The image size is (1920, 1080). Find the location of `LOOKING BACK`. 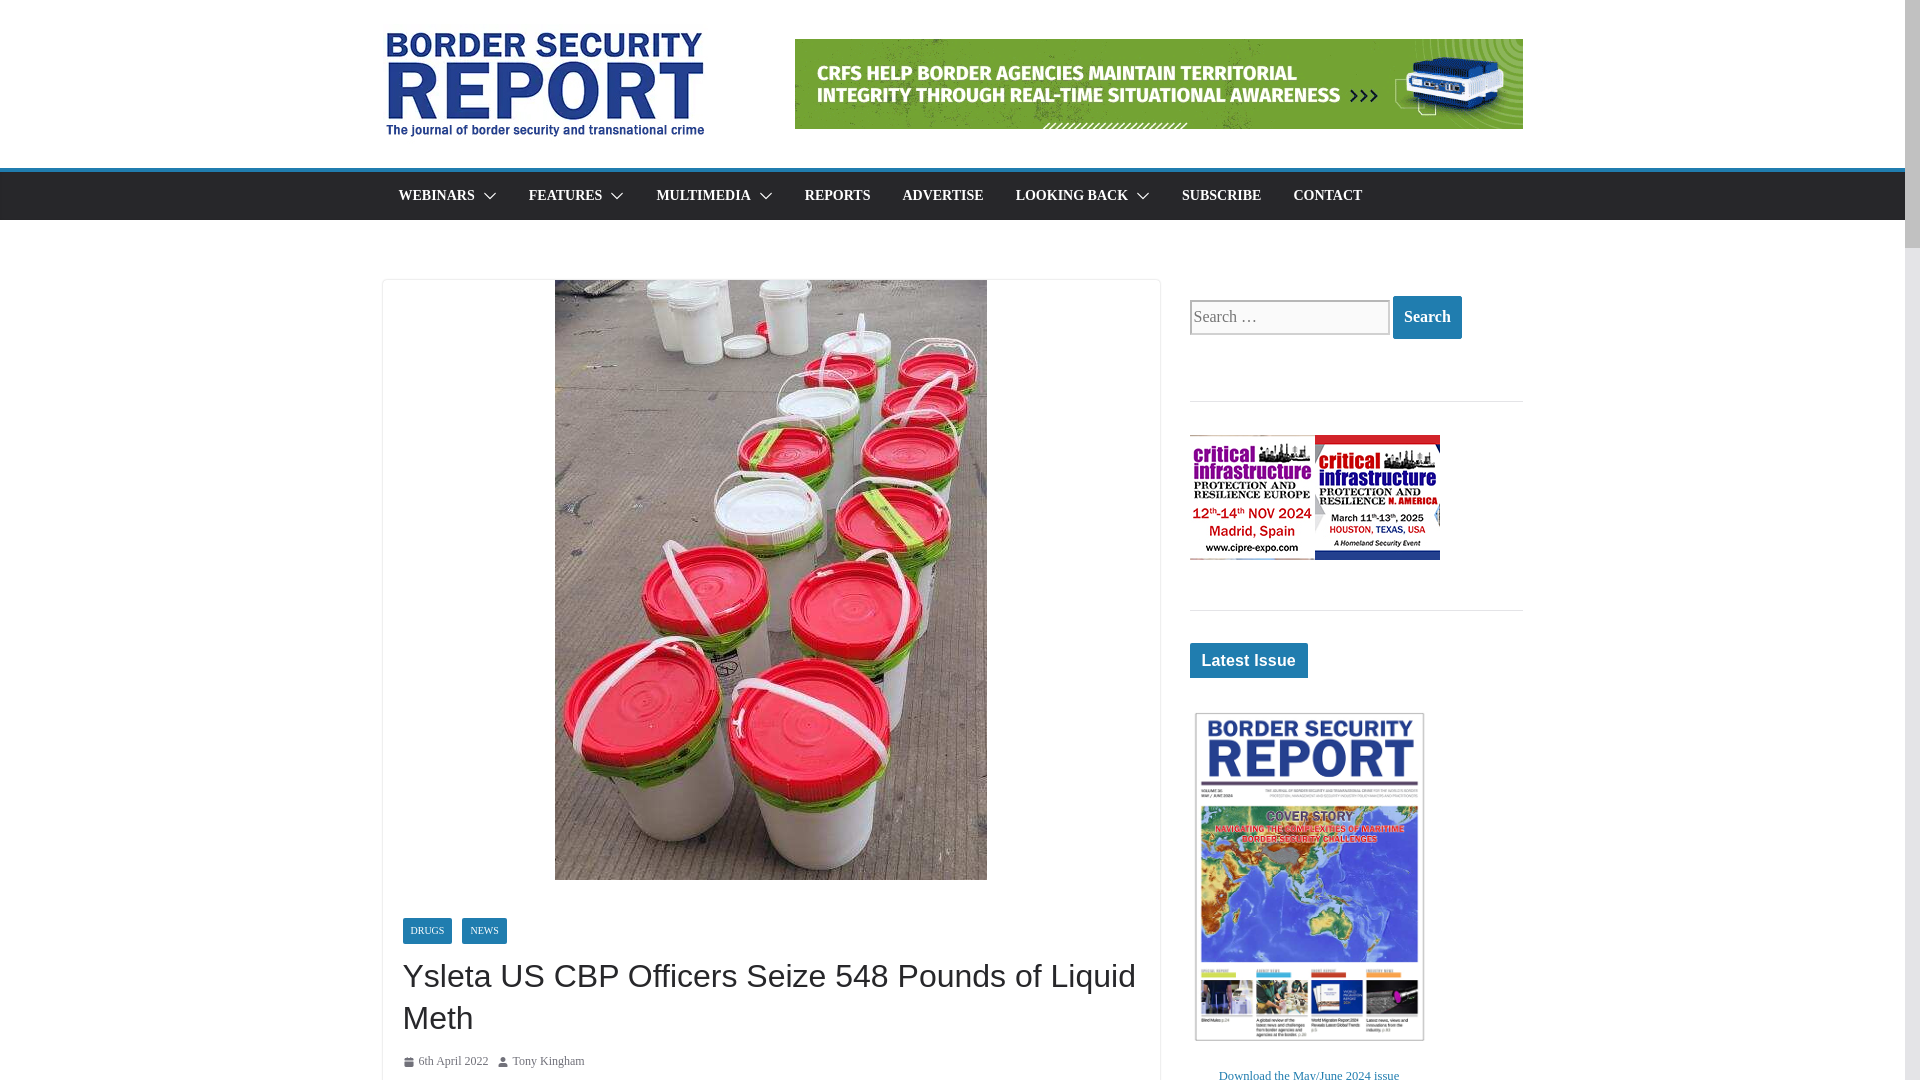

LOOKING BACK is located at coordinates (1072, 196).